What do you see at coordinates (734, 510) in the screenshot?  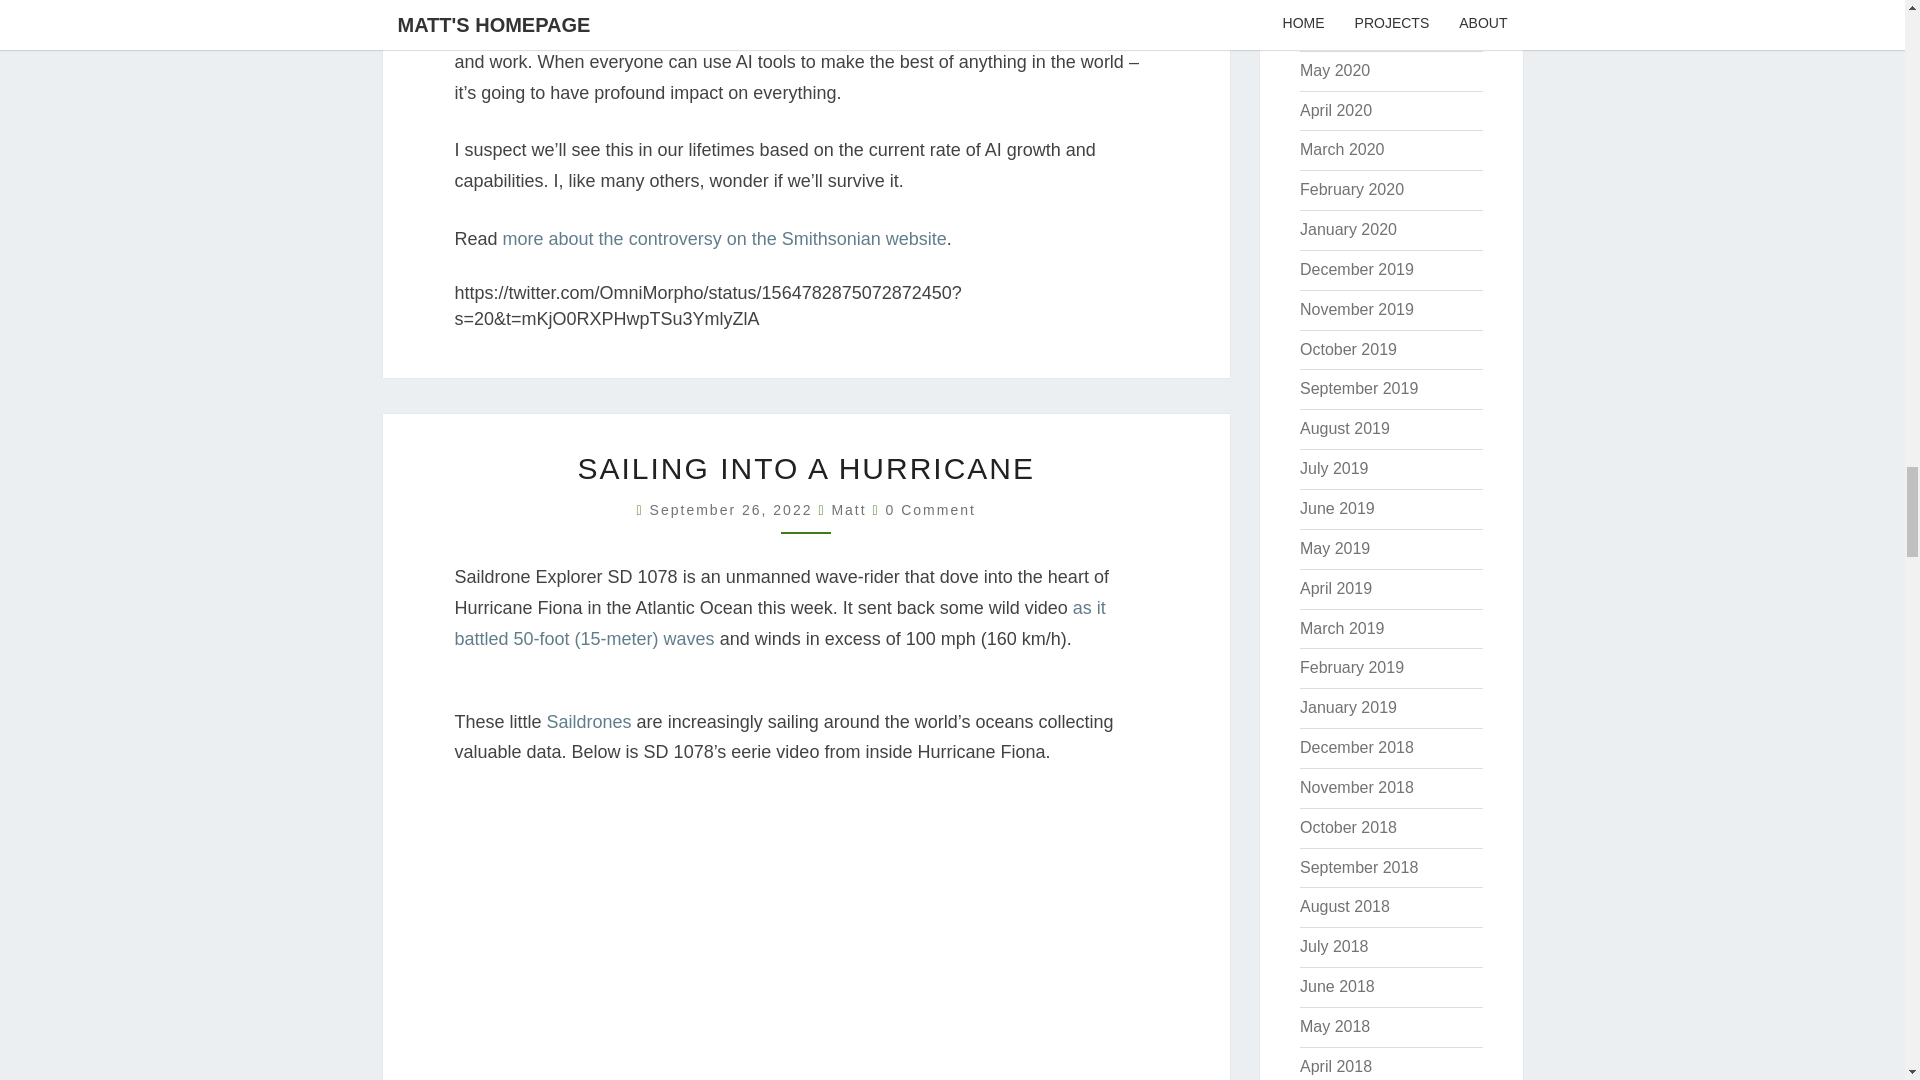 I see `7:26 pm` at bounding box center [734, 510].